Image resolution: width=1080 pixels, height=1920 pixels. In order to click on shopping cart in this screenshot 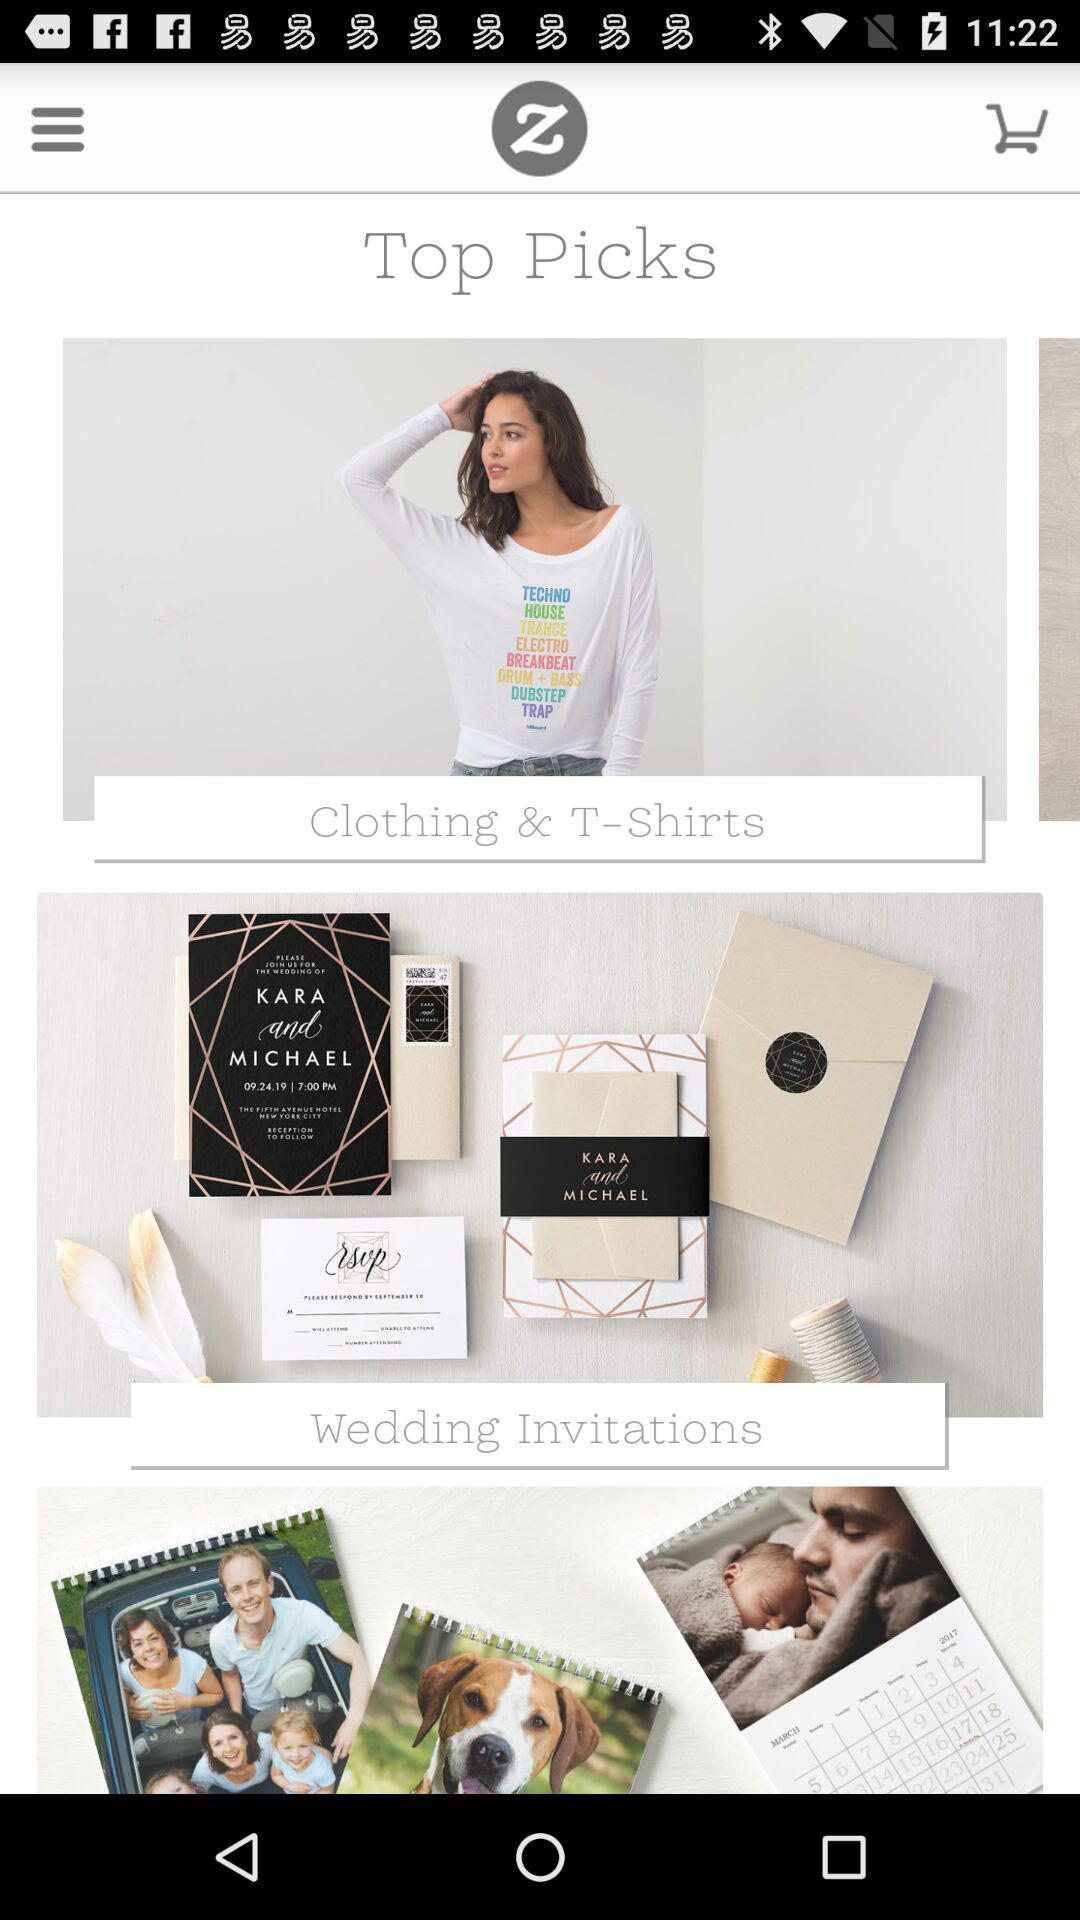, I will do `click(1017, 128)`.